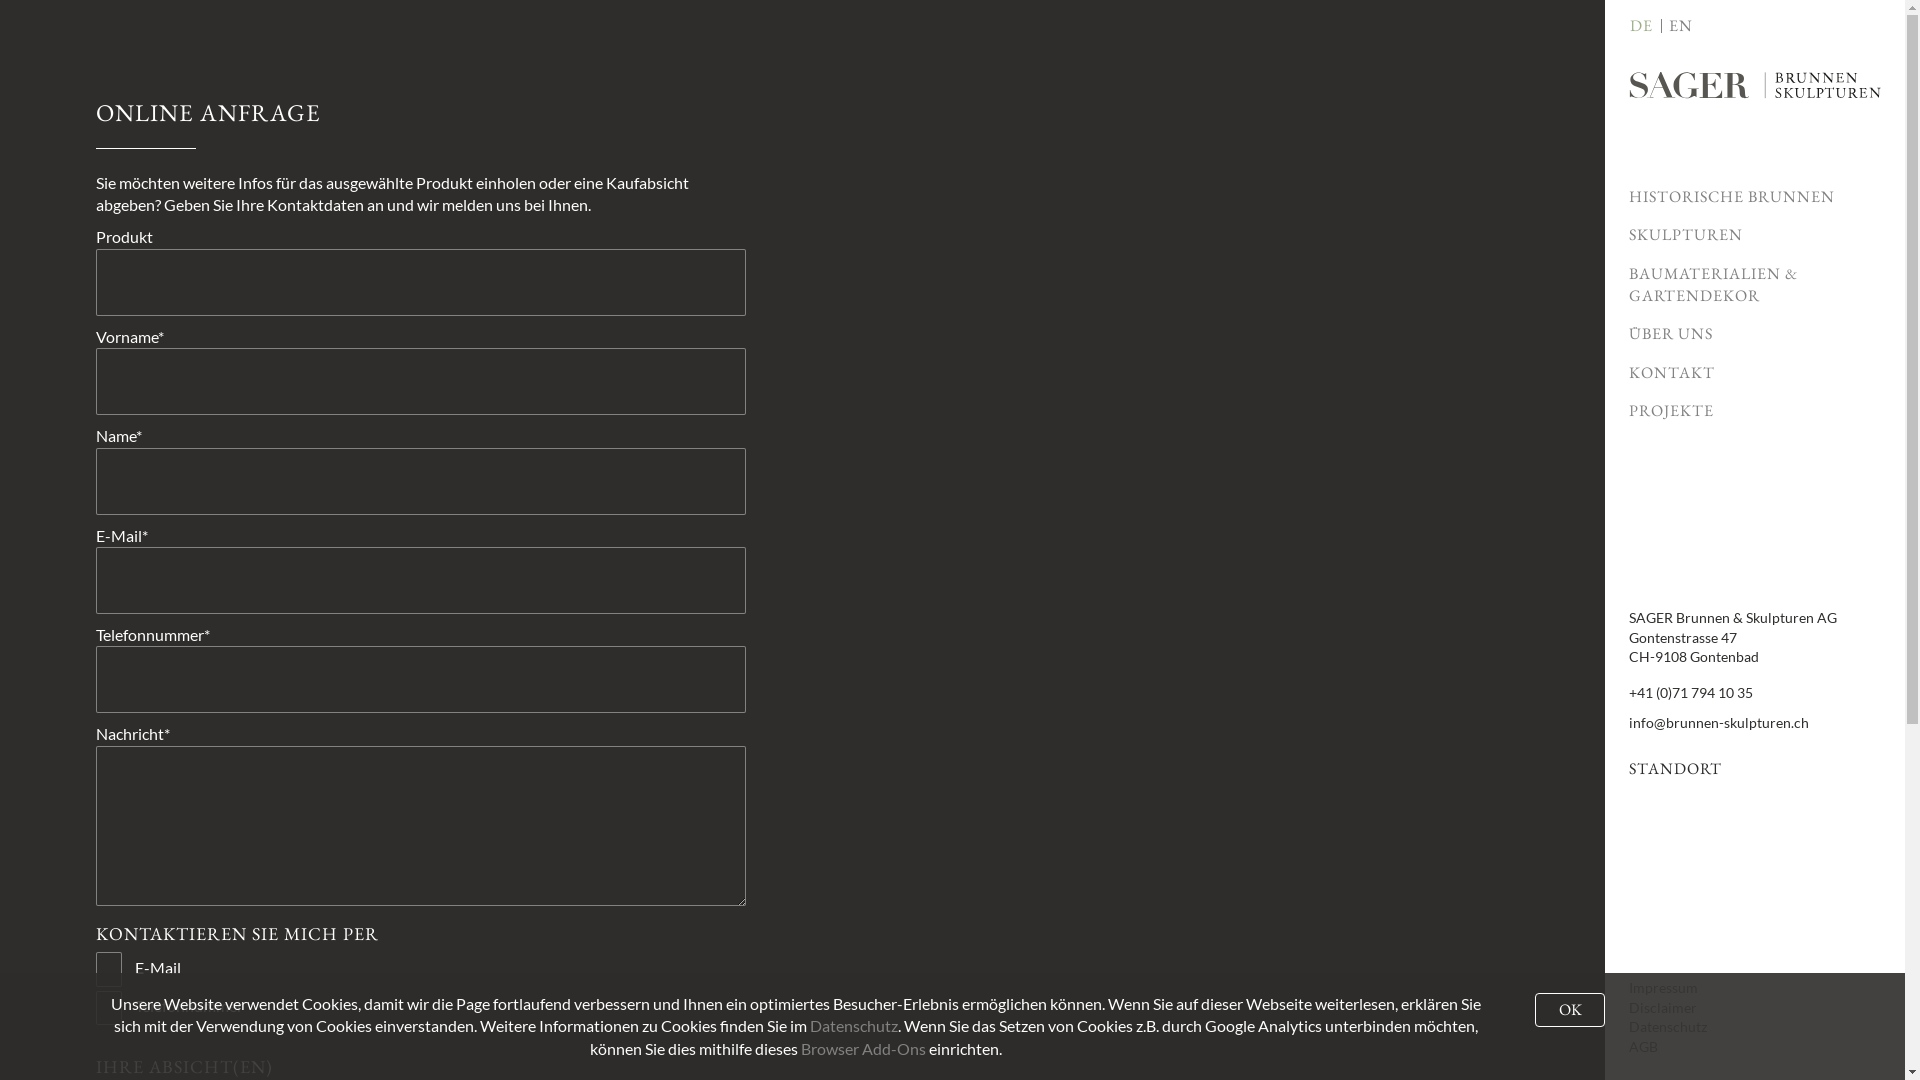  I want to click on KONTAKT, so click(1755, 373).